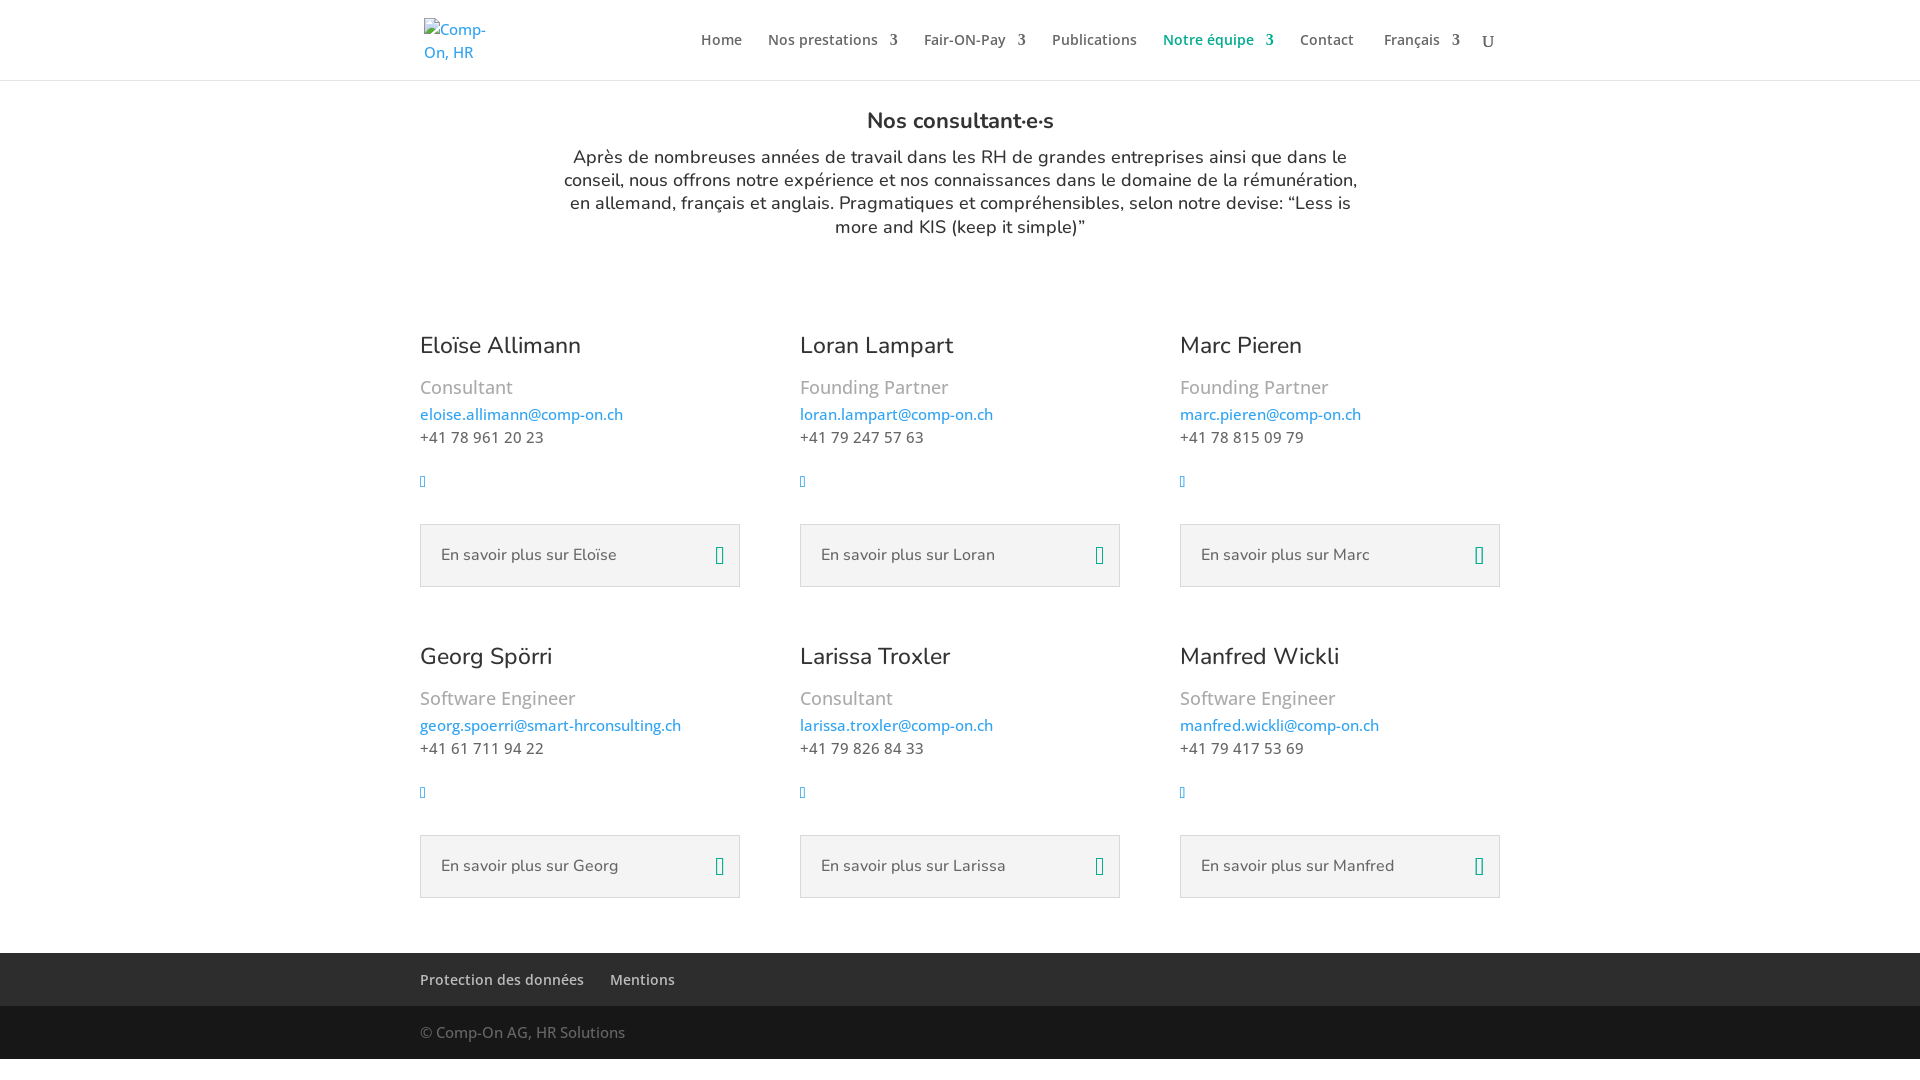 The width and height of the screenshot is (1920, 1080). I want to click on georg.spoerri@smart-hrconsulting.ch, so click(550, 725).